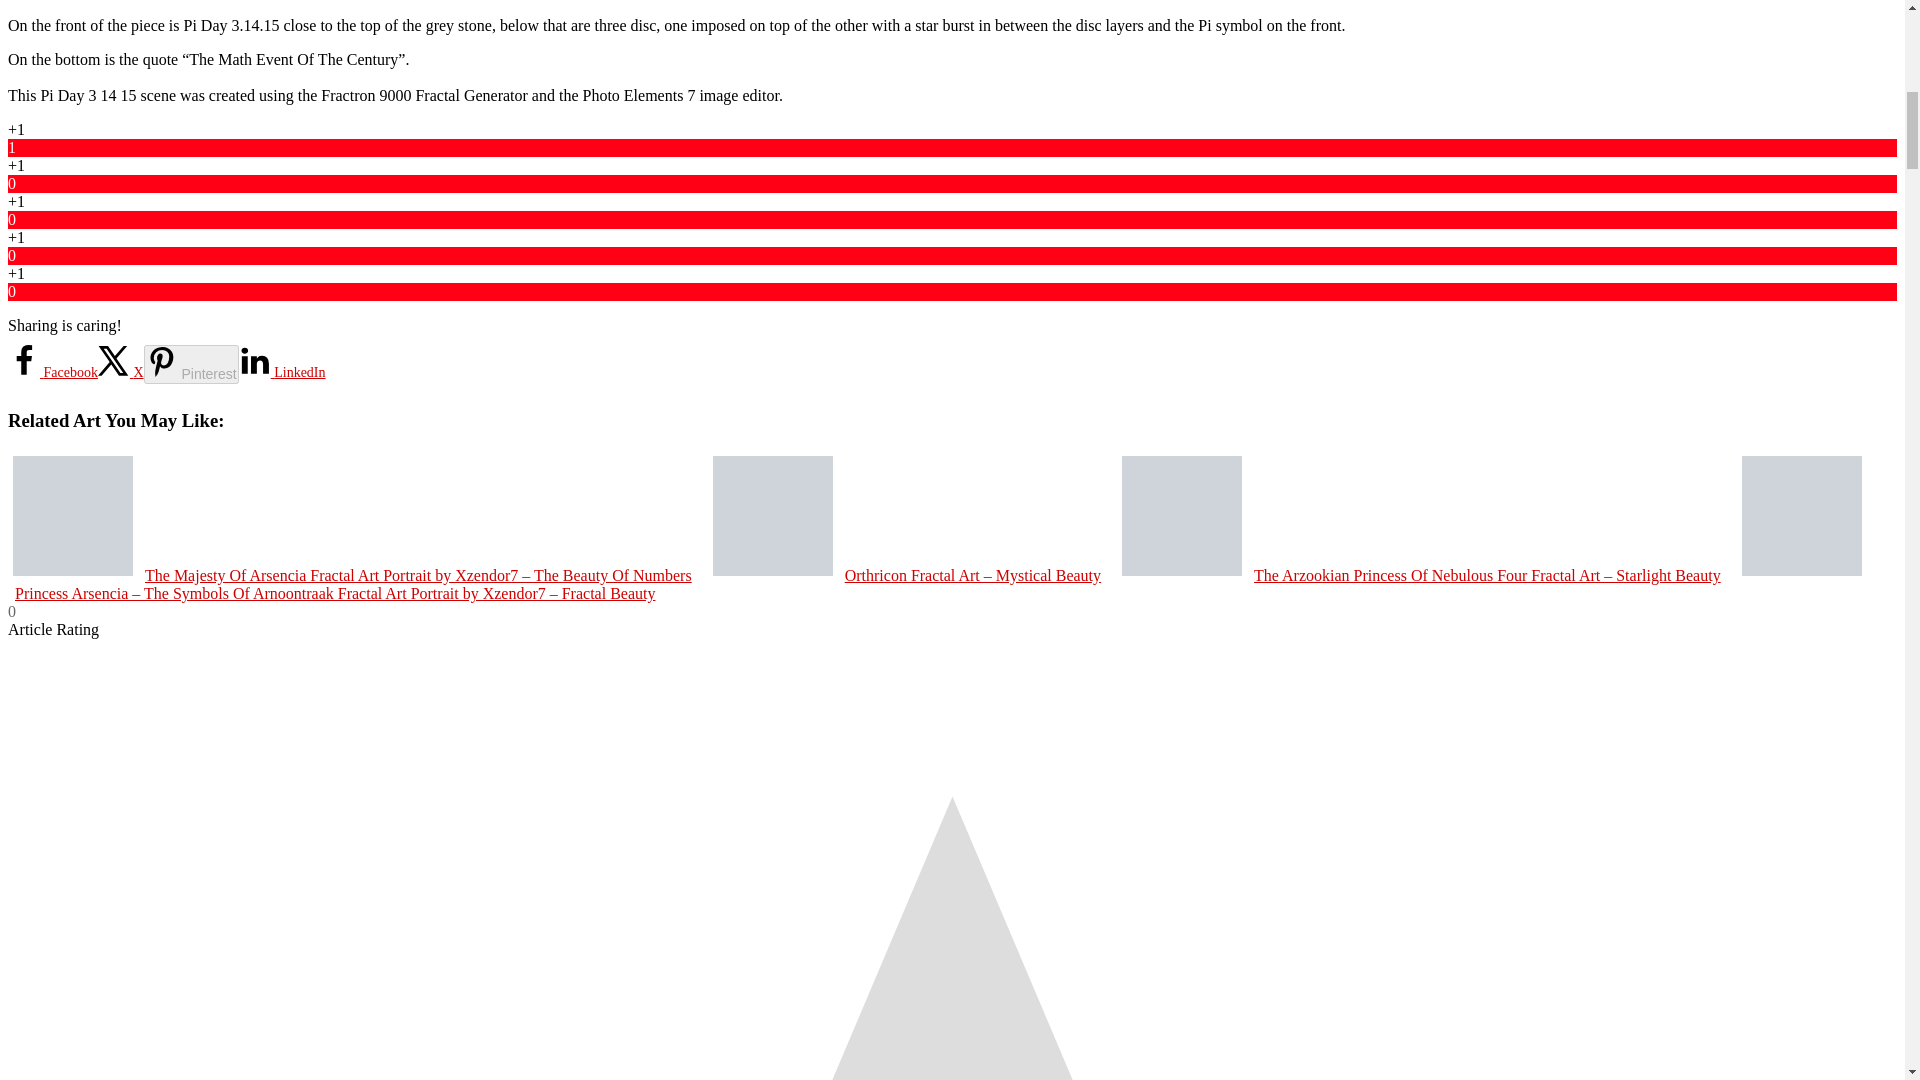  I want to click on Save to Pinterest, so click(191, 364).